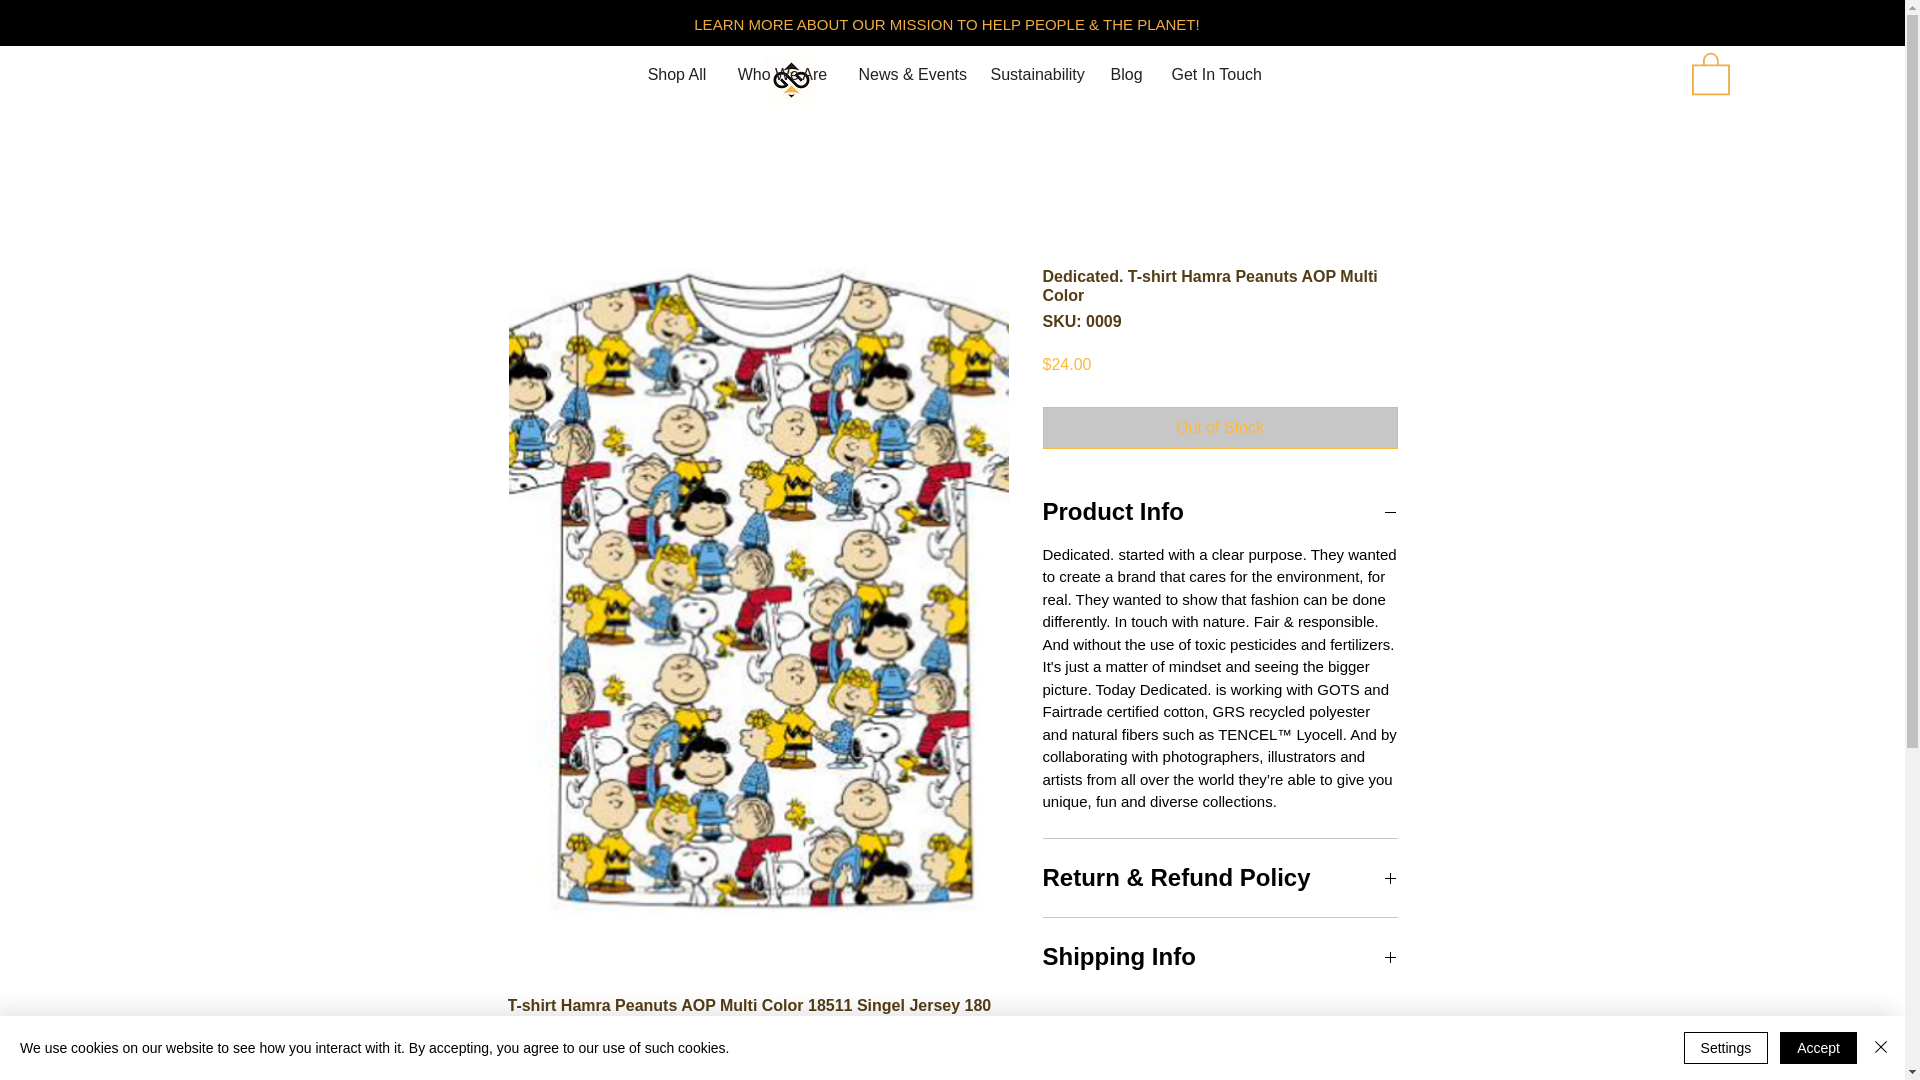 Image resolution: width=1920 pixels, height=1080 pixels. What do you see at coordinates (1220, 512) in the screenshot?
I see `Product Info` at bounding box center [1220, 512].